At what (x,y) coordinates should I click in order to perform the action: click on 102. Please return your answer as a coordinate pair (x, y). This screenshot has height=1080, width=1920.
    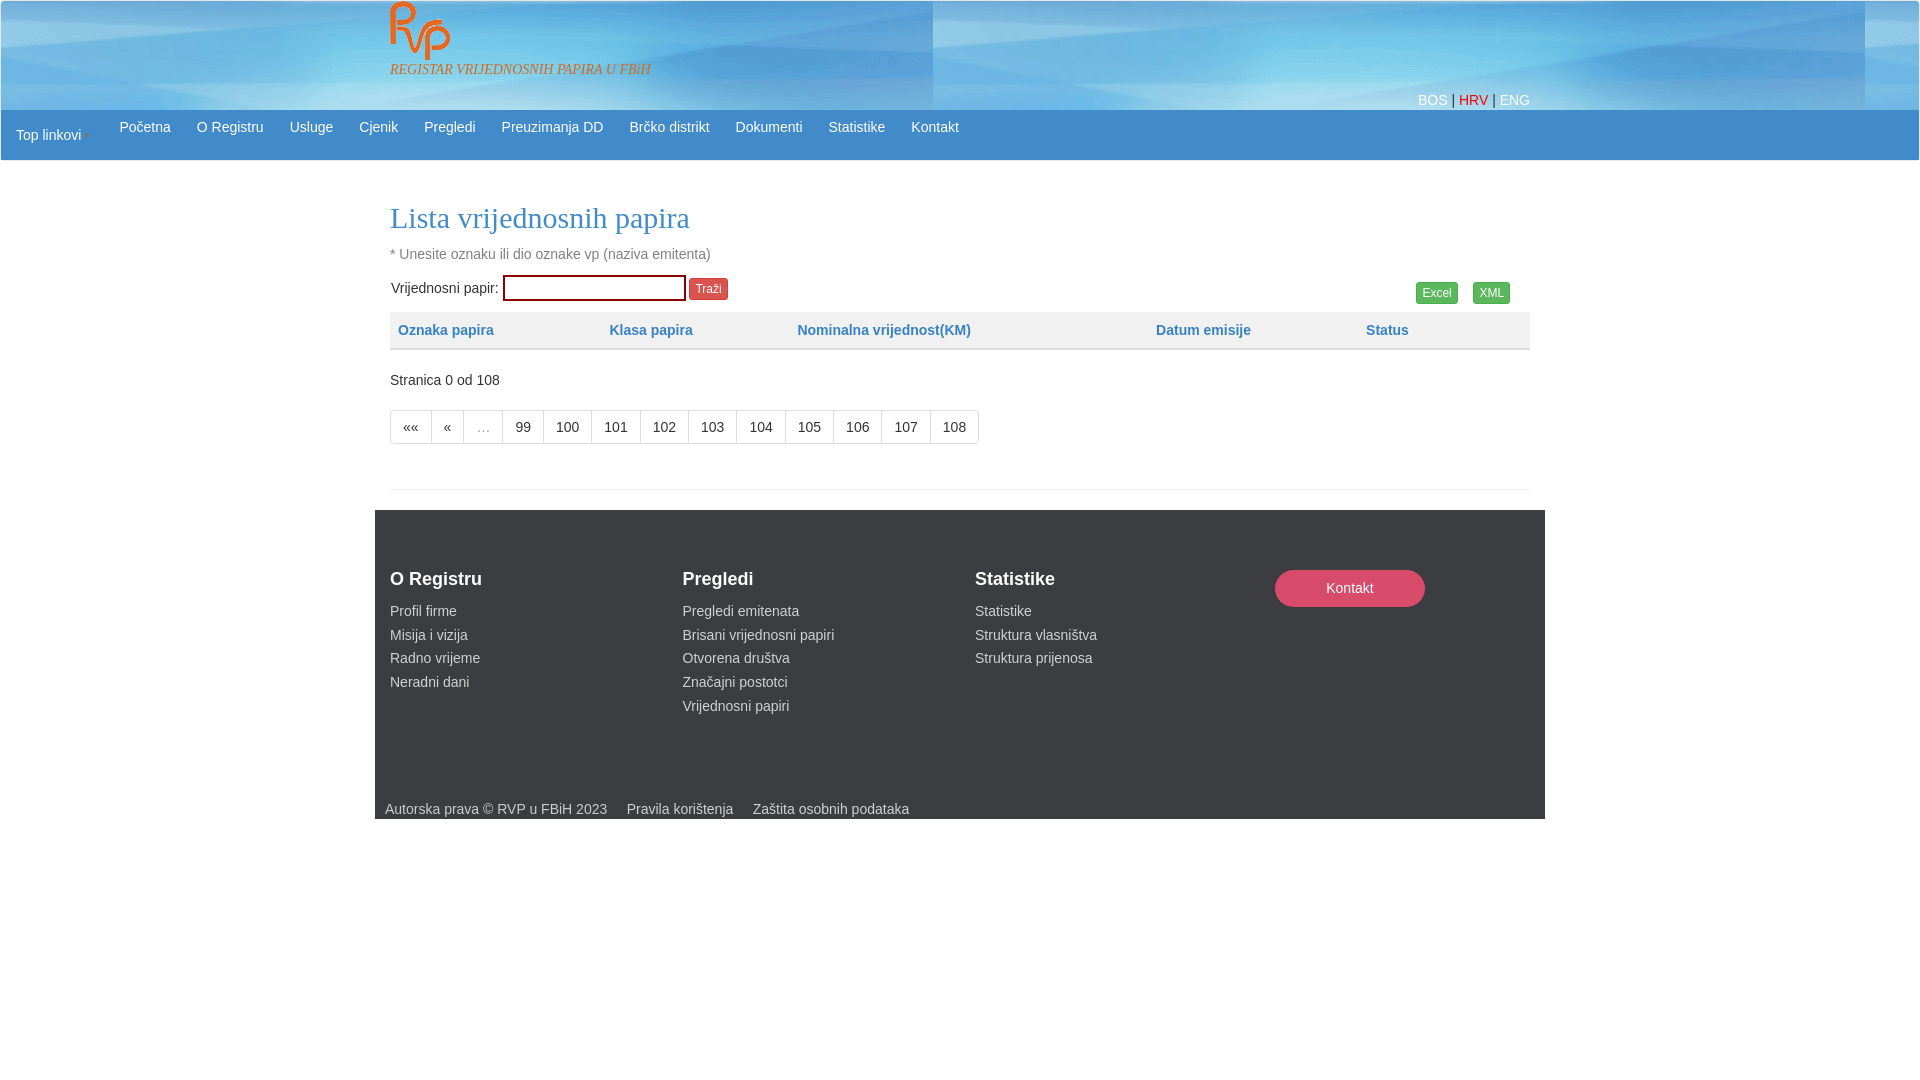
    Looking at the image, I should click on (664, 427).